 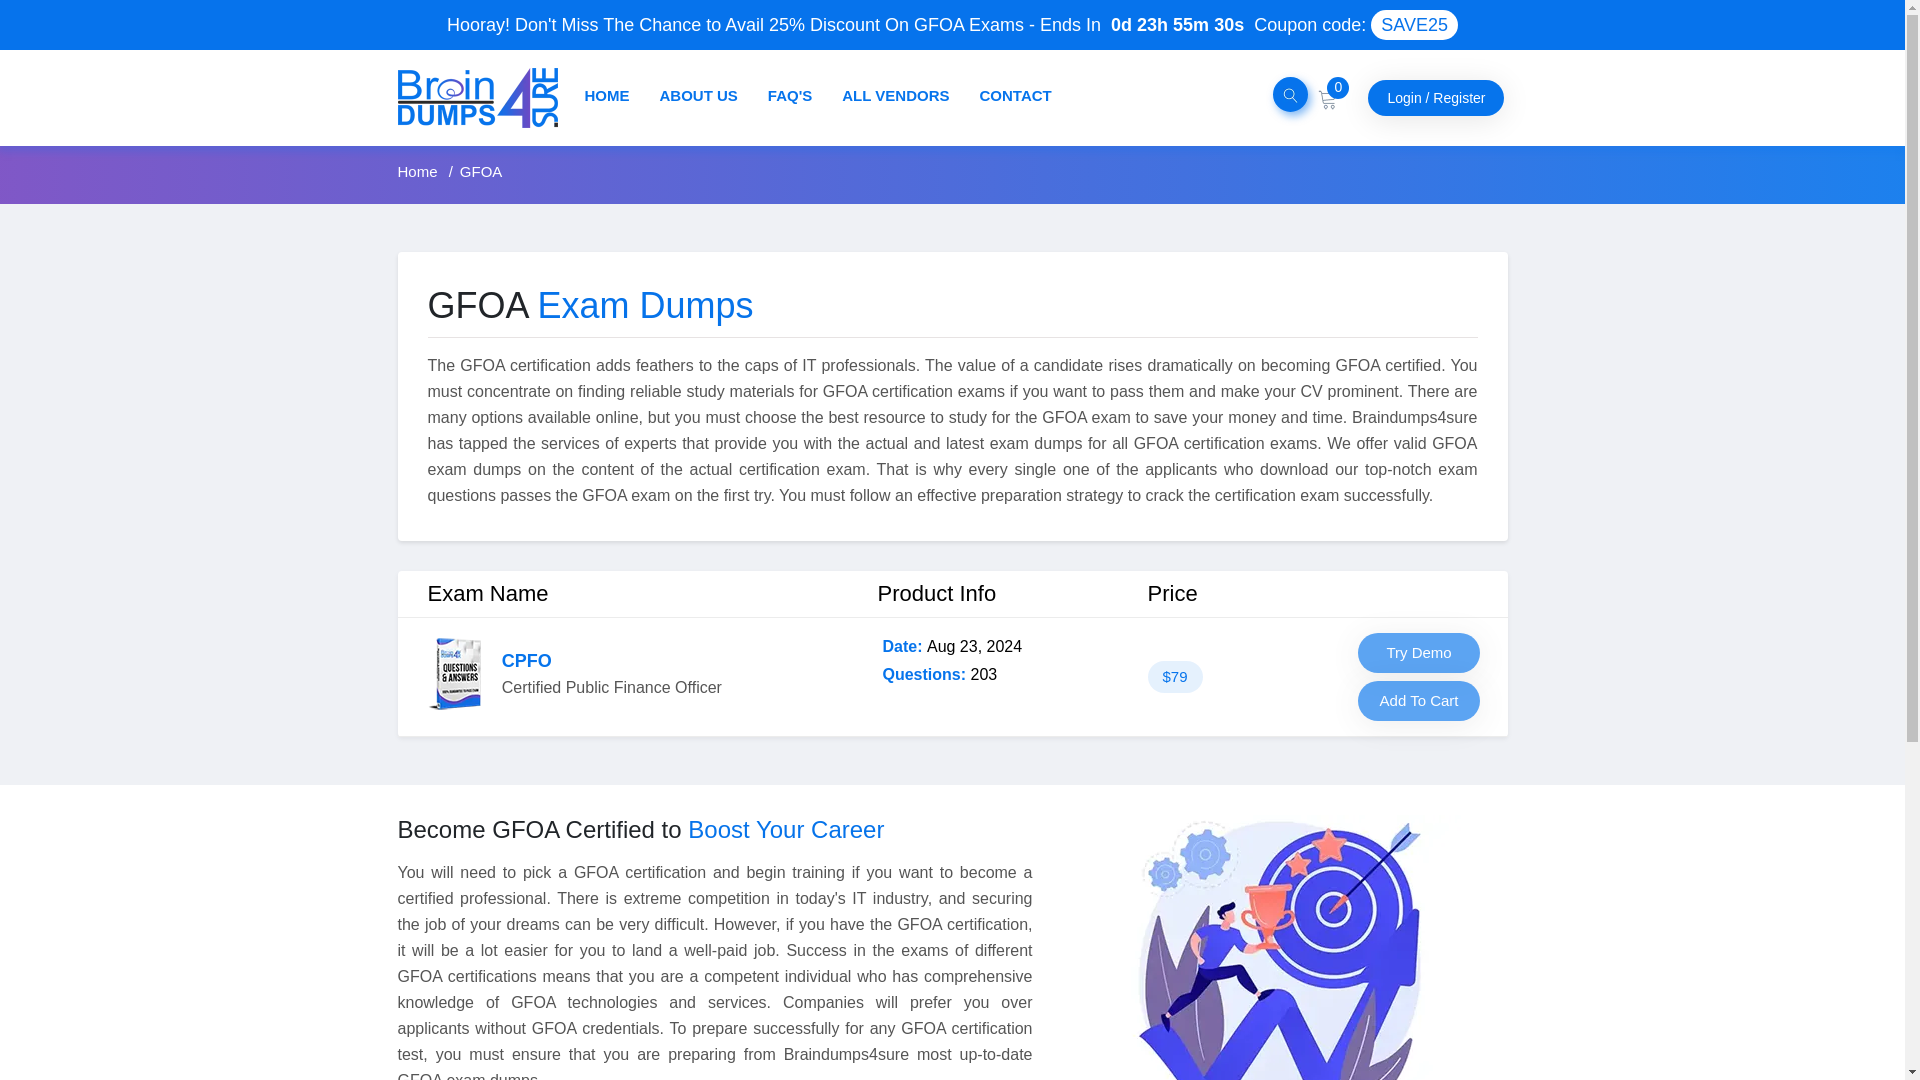 I want to click on FAQ'S, so click(x=790, y=95).